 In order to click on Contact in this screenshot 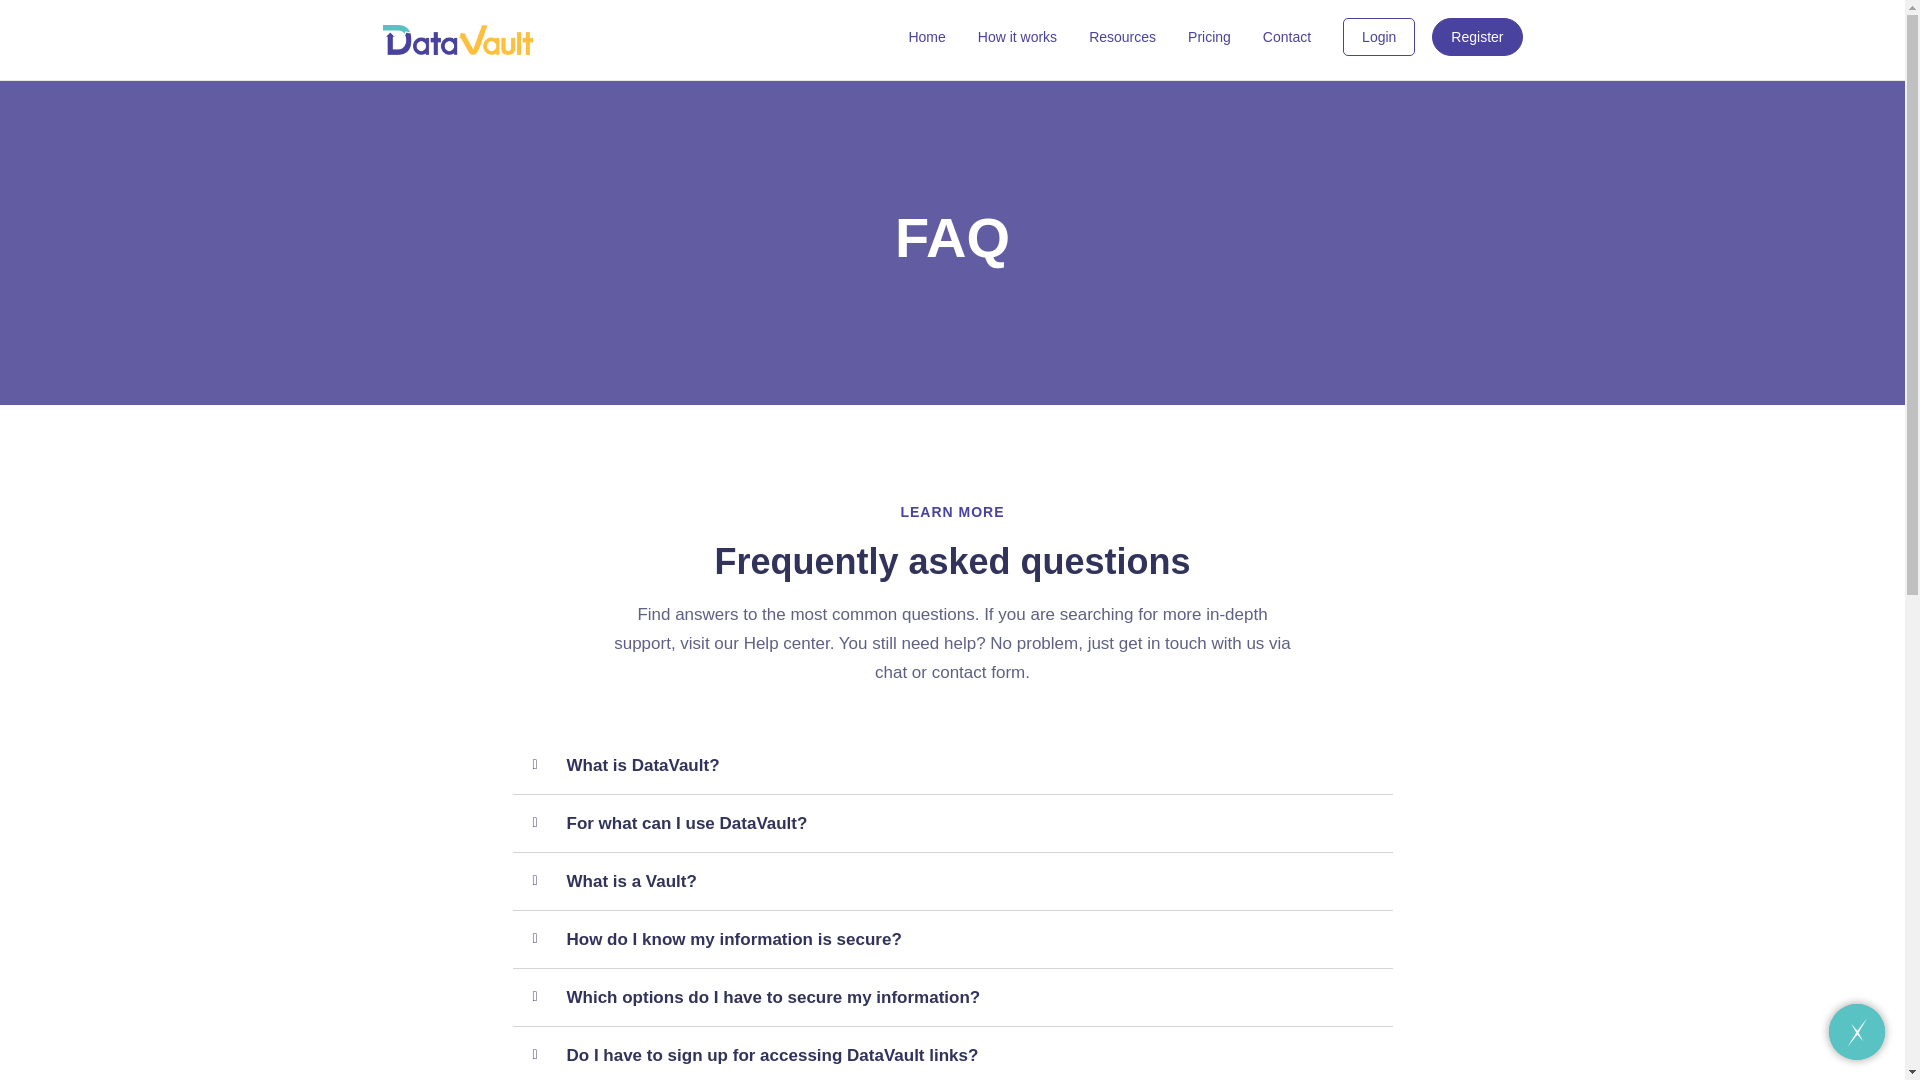, I will do `click(1287, 36)`.